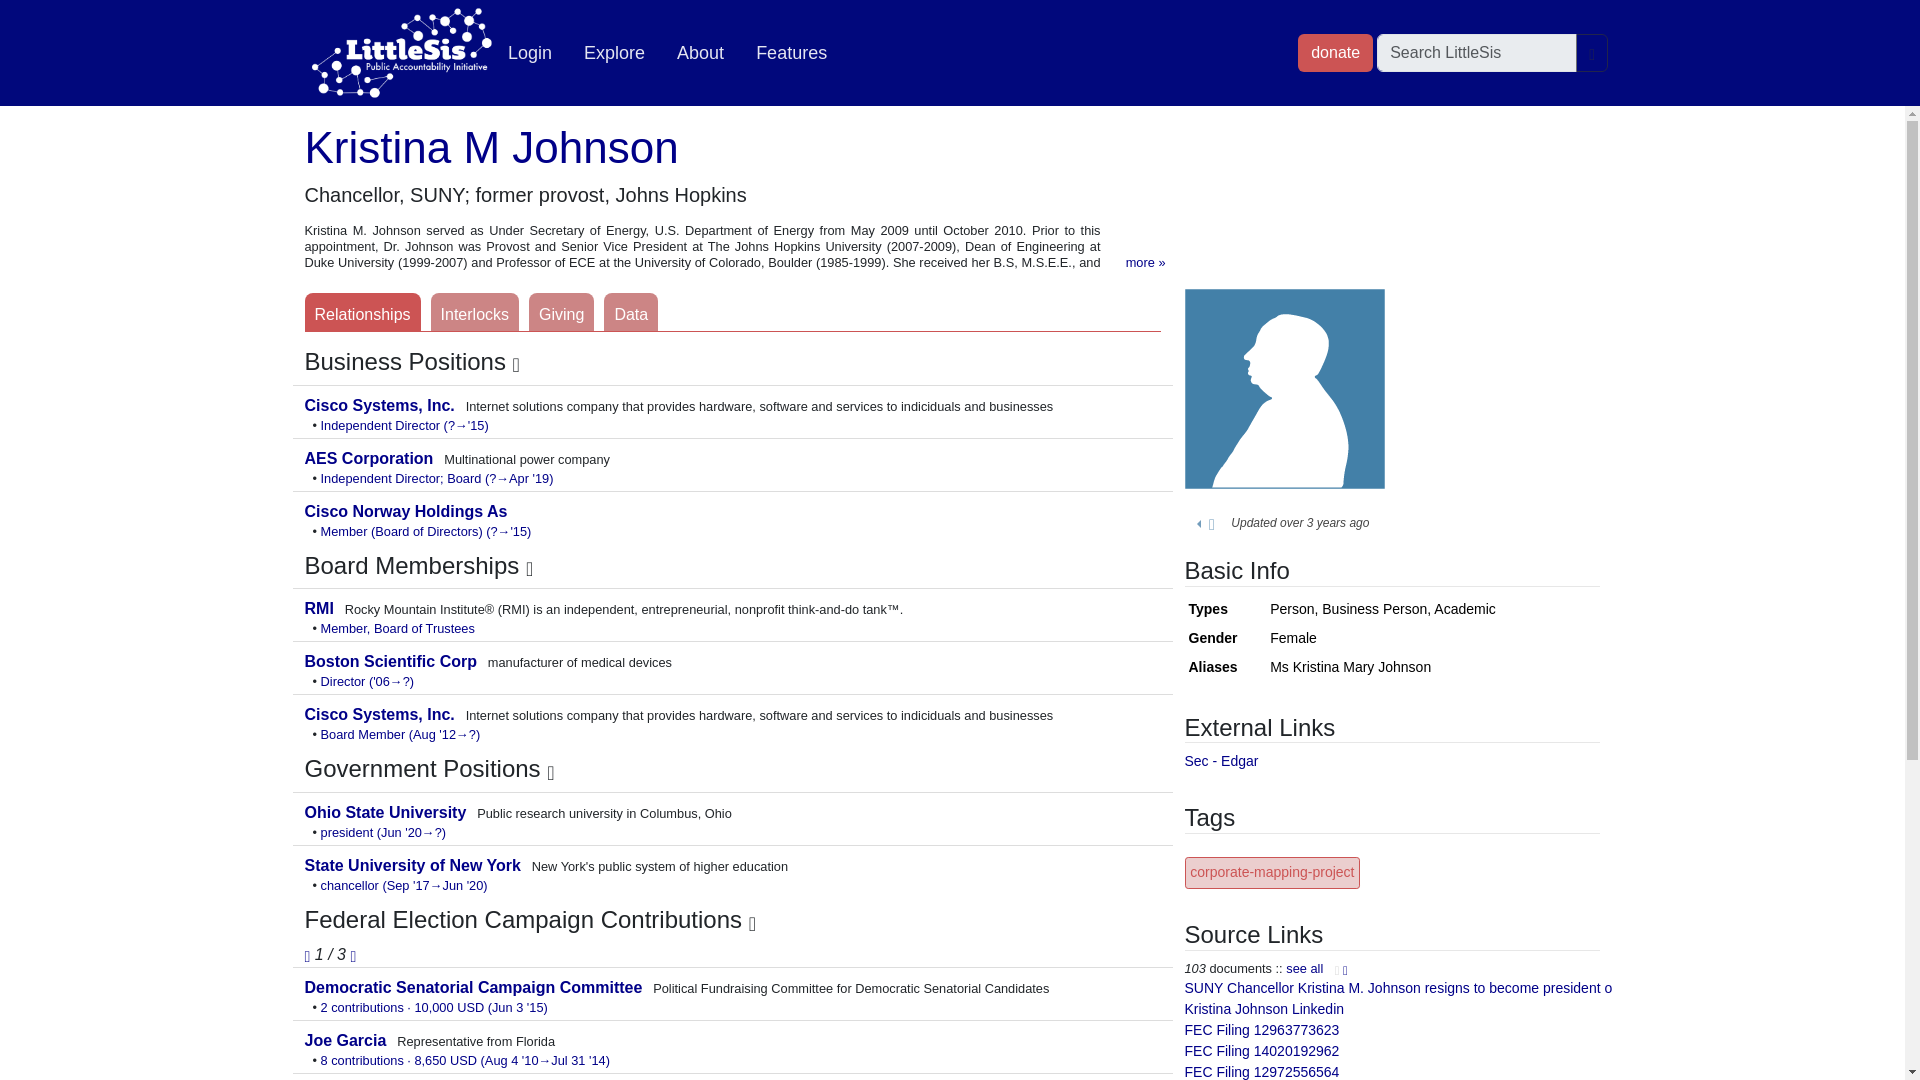 The width and height of the screenshot is (1920, 1080). What do you see at coordinates (614, 53) in the screenshot?
I see `Explore` at bounding box center [614, 53].